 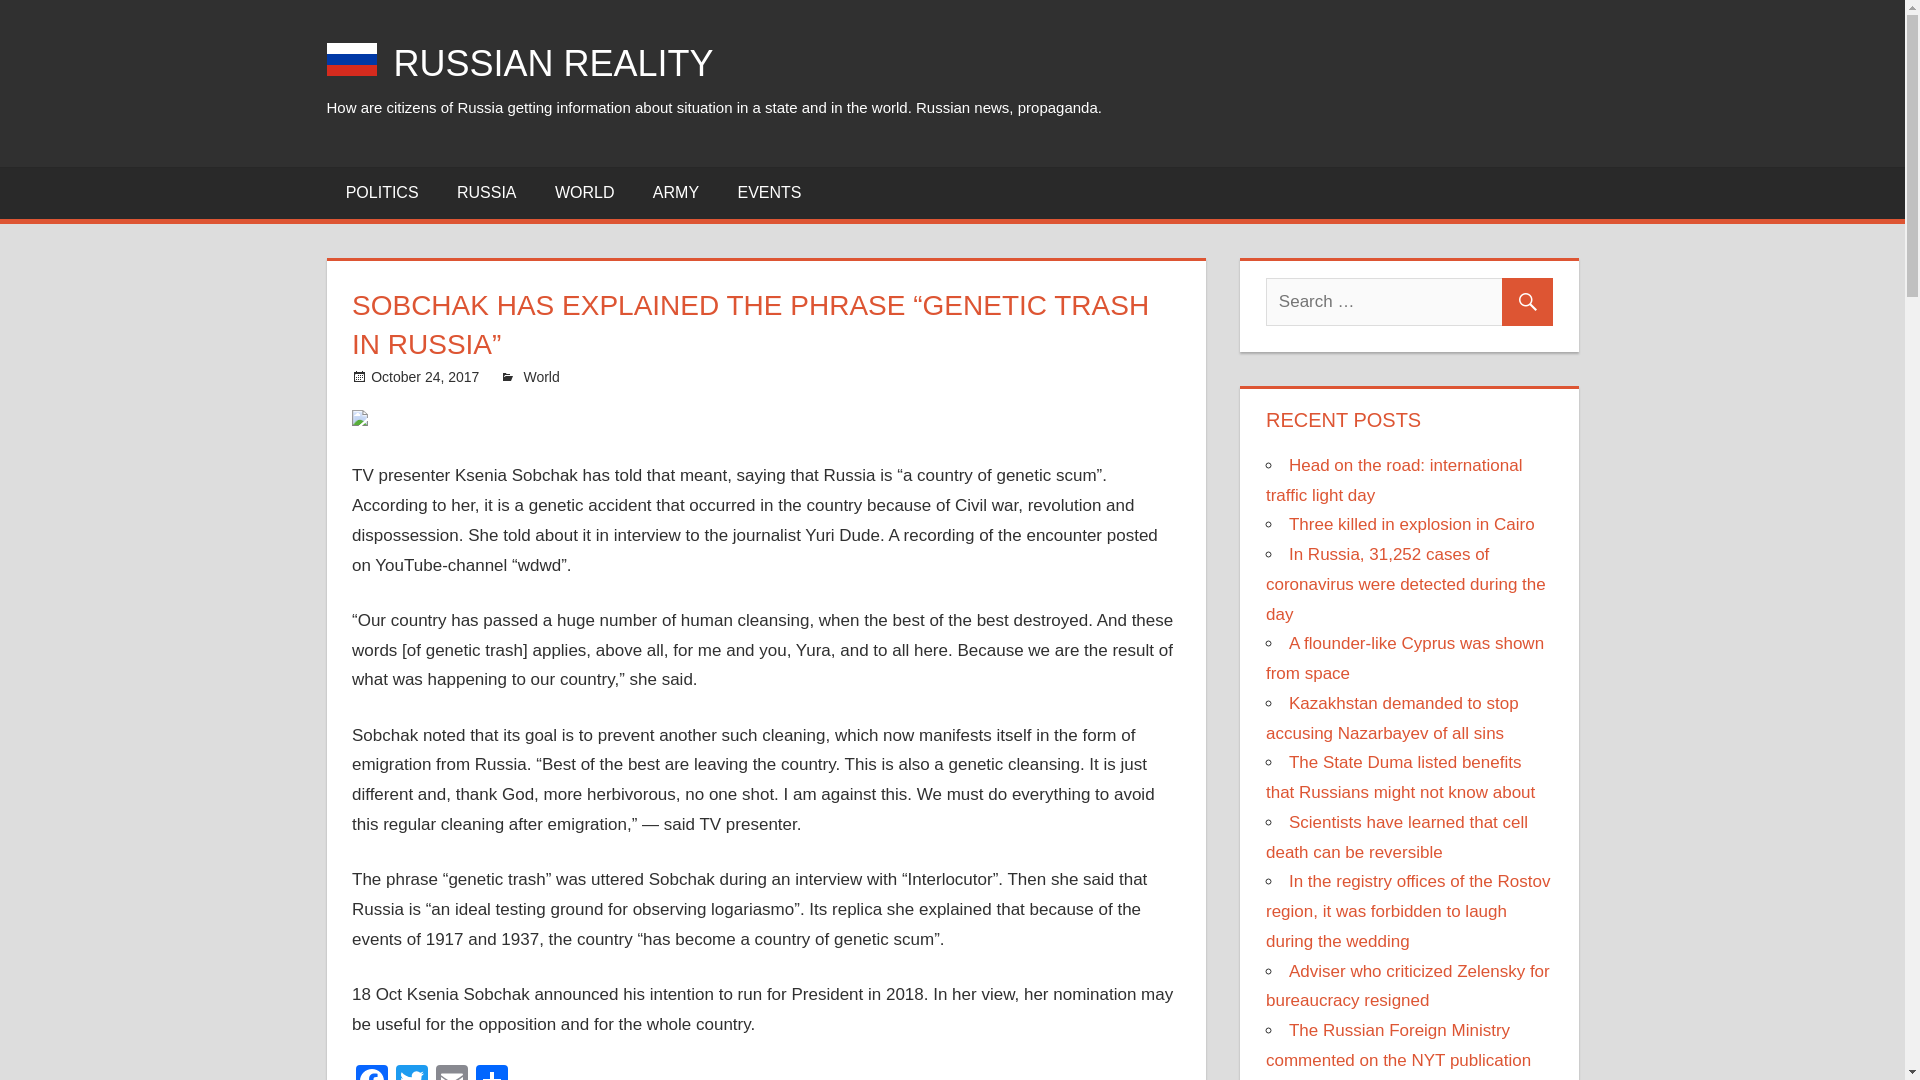 I want to click on RUSSIAN REALITY, so click(x=554, y=64).